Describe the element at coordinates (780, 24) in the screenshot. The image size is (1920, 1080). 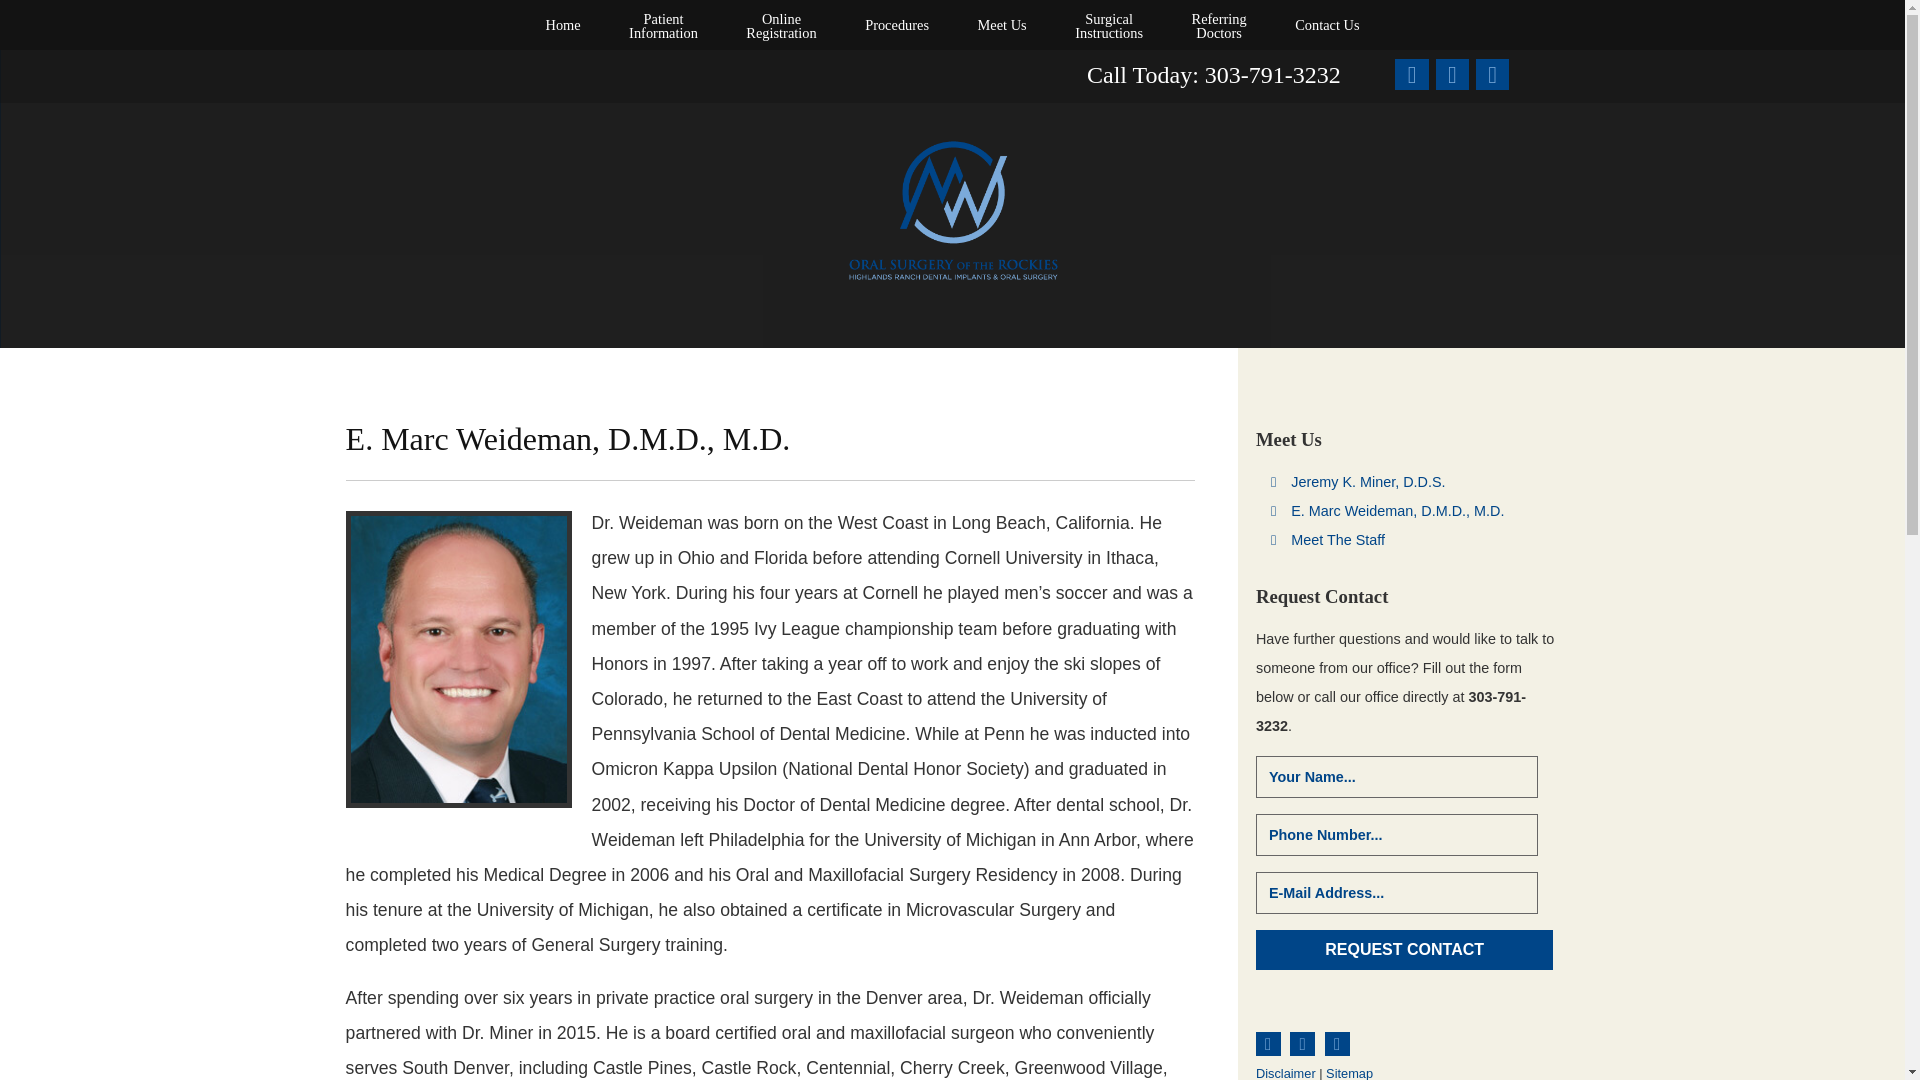
I see `Meet Us` at that location.